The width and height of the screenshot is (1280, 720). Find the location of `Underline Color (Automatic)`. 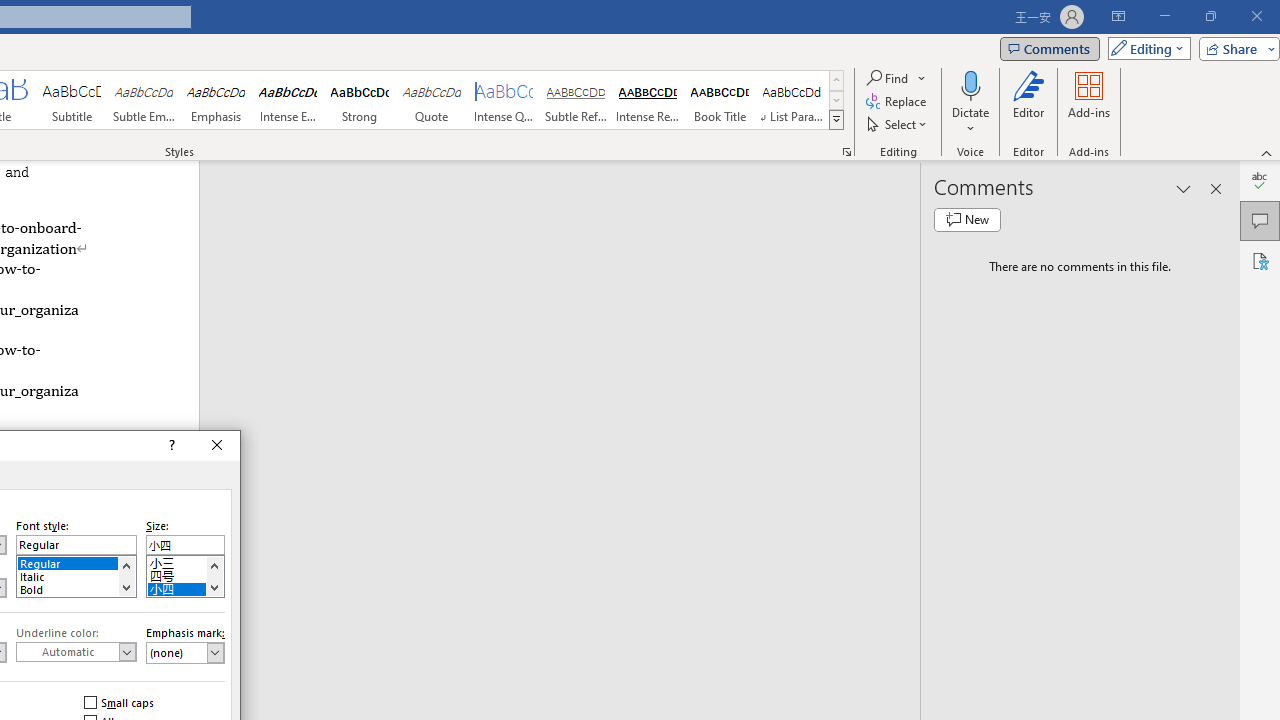

Underline Color (Automatic) is located at coordinates (76, 652).